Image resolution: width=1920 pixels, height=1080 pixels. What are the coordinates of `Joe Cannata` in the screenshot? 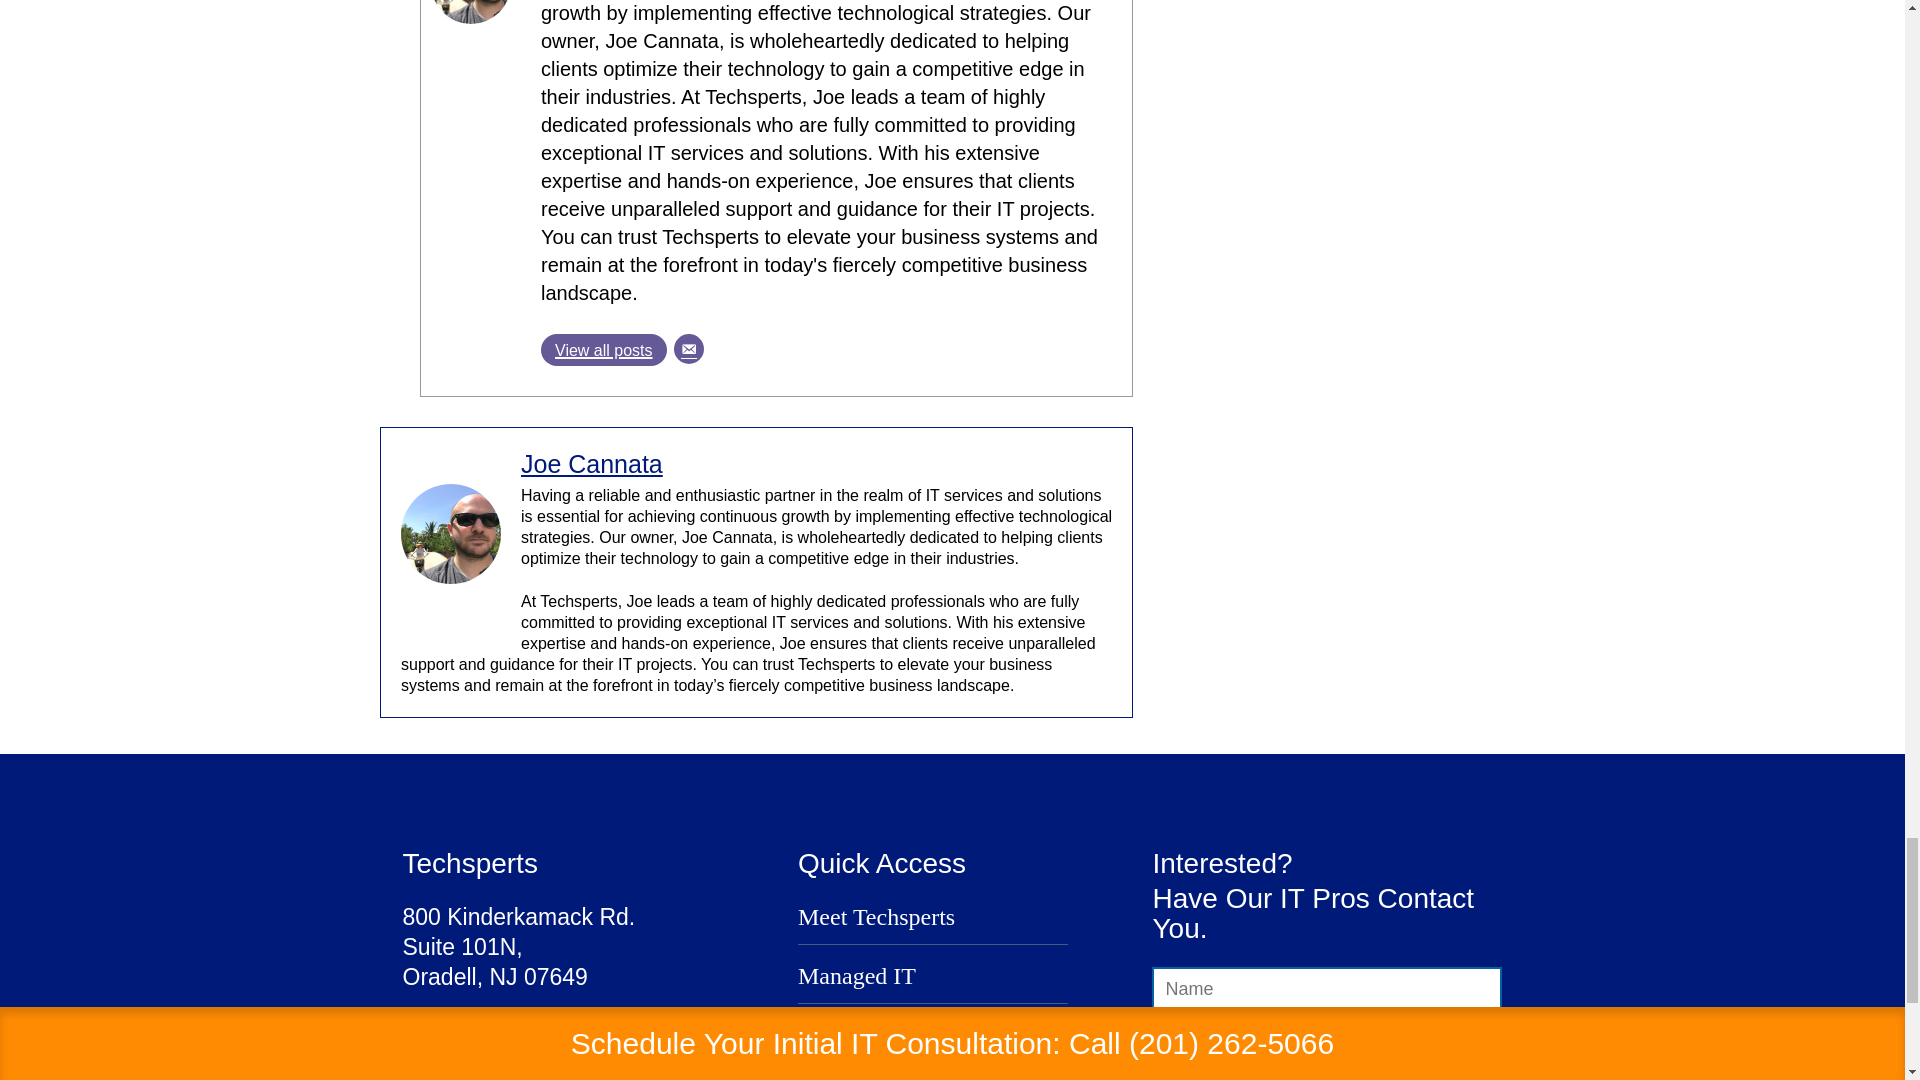 It's located at (591, 464).